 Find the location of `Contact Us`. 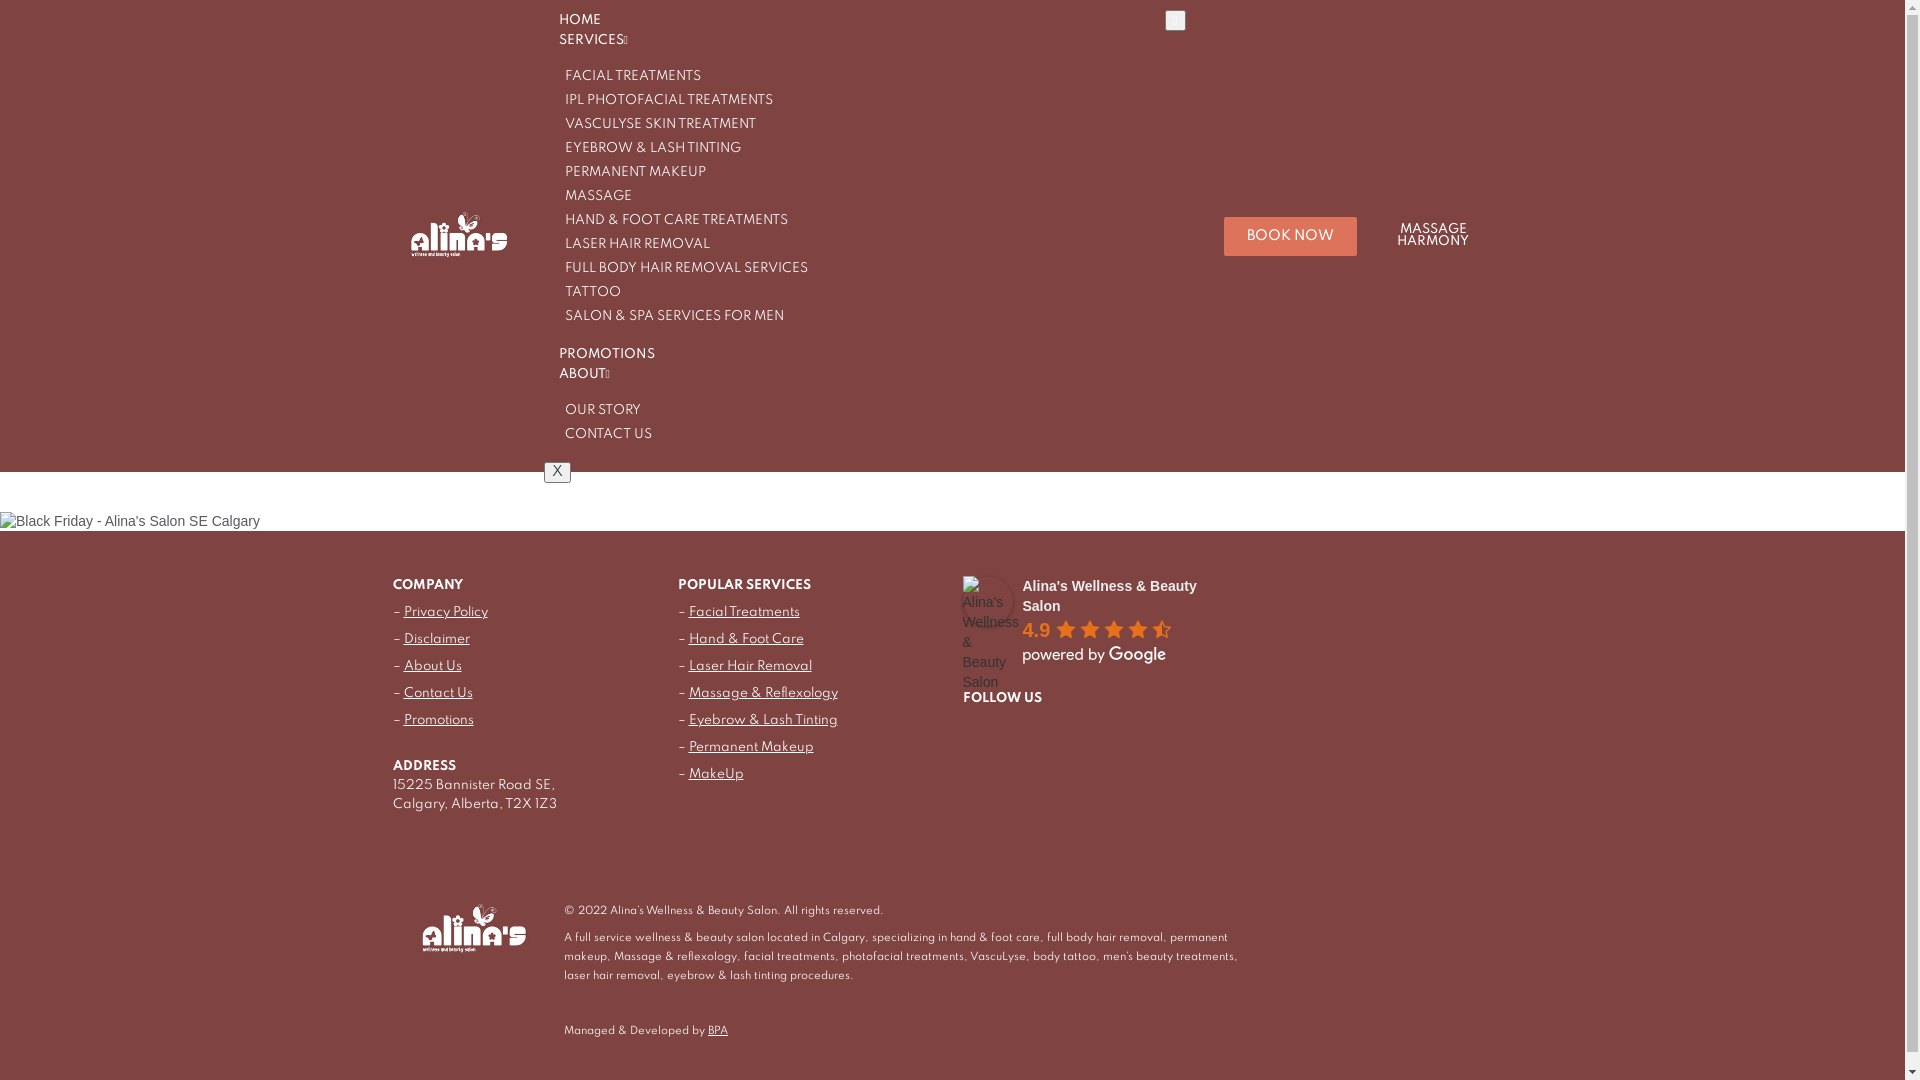

Contact Us is located at coordinates (438, 694).